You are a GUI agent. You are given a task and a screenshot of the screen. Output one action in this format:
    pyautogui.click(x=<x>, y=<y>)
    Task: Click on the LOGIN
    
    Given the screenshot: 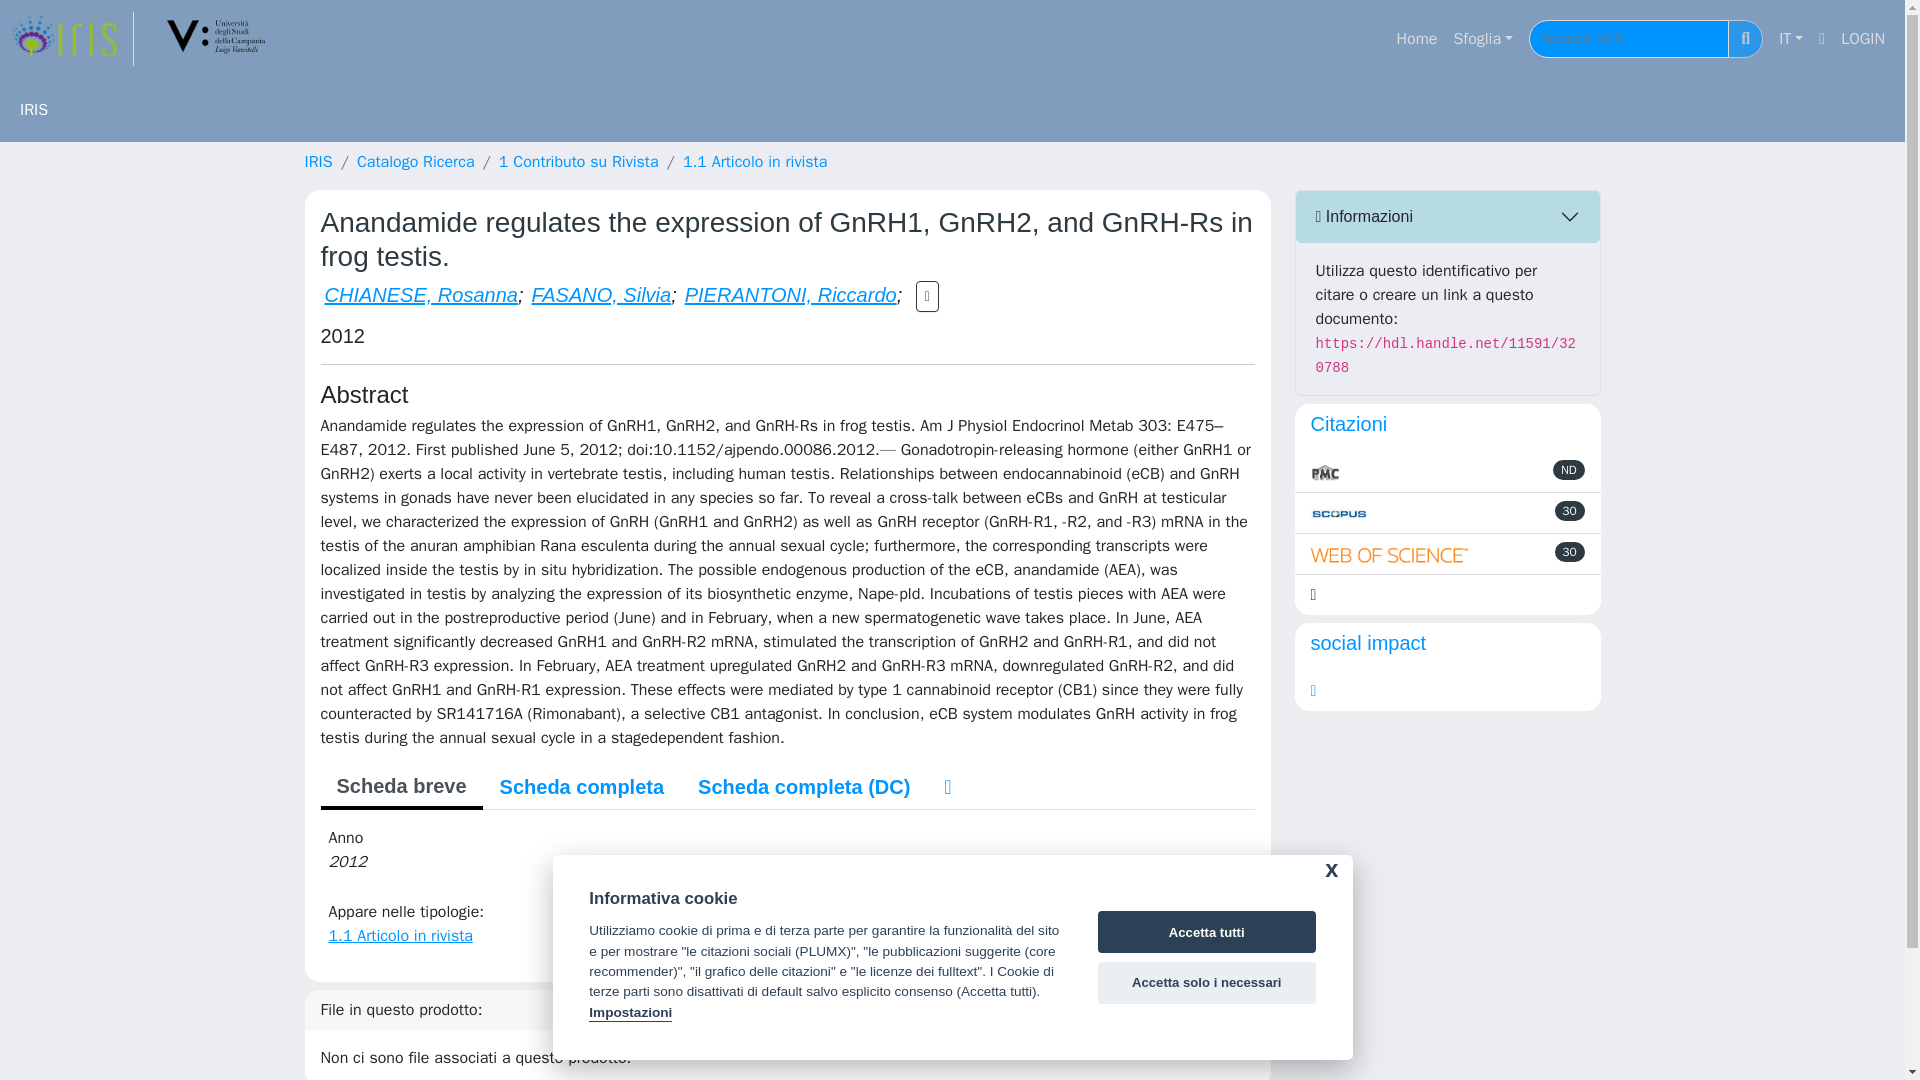 What is the action you would take?
    pyautogui.click(x=1863, y=39)
    